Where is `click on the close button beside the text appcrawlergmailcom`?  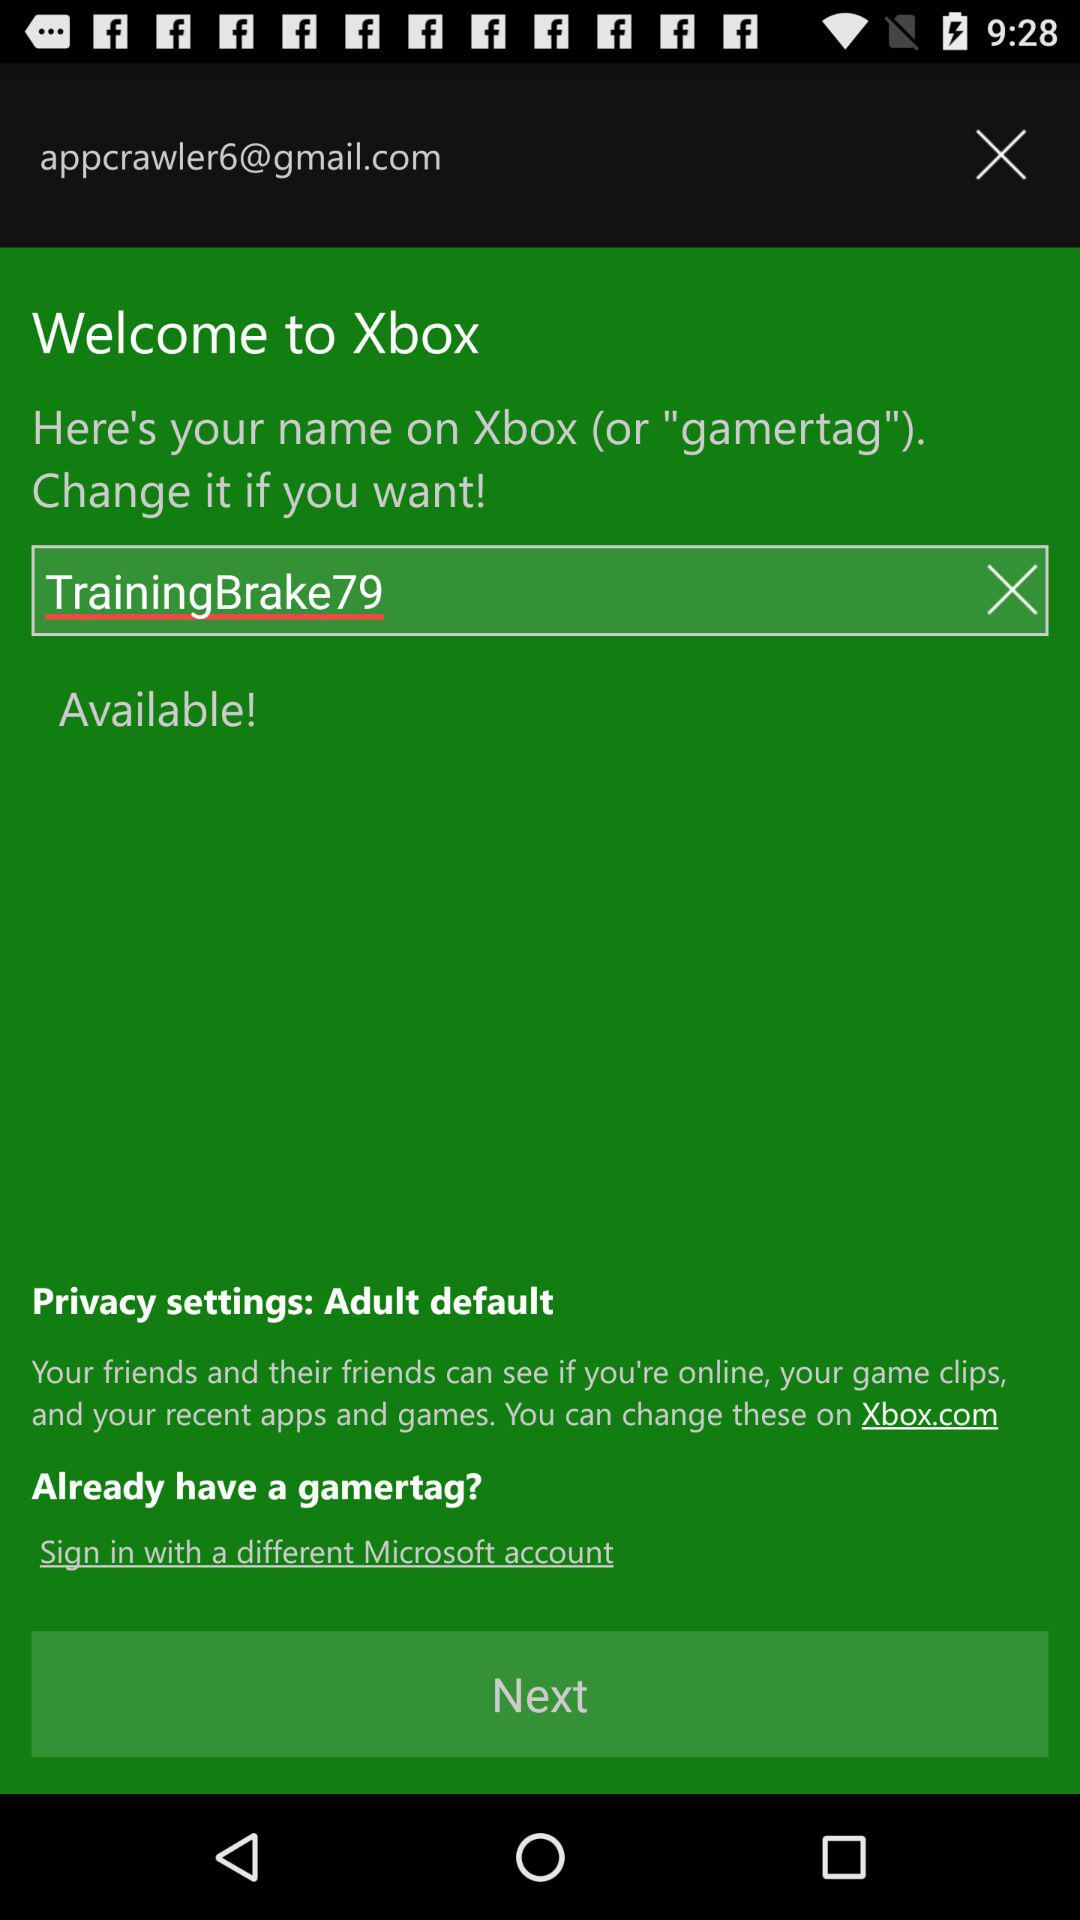 click on the close button beside the text appcrawlergmailcom is located at coordinates (1000, 155).